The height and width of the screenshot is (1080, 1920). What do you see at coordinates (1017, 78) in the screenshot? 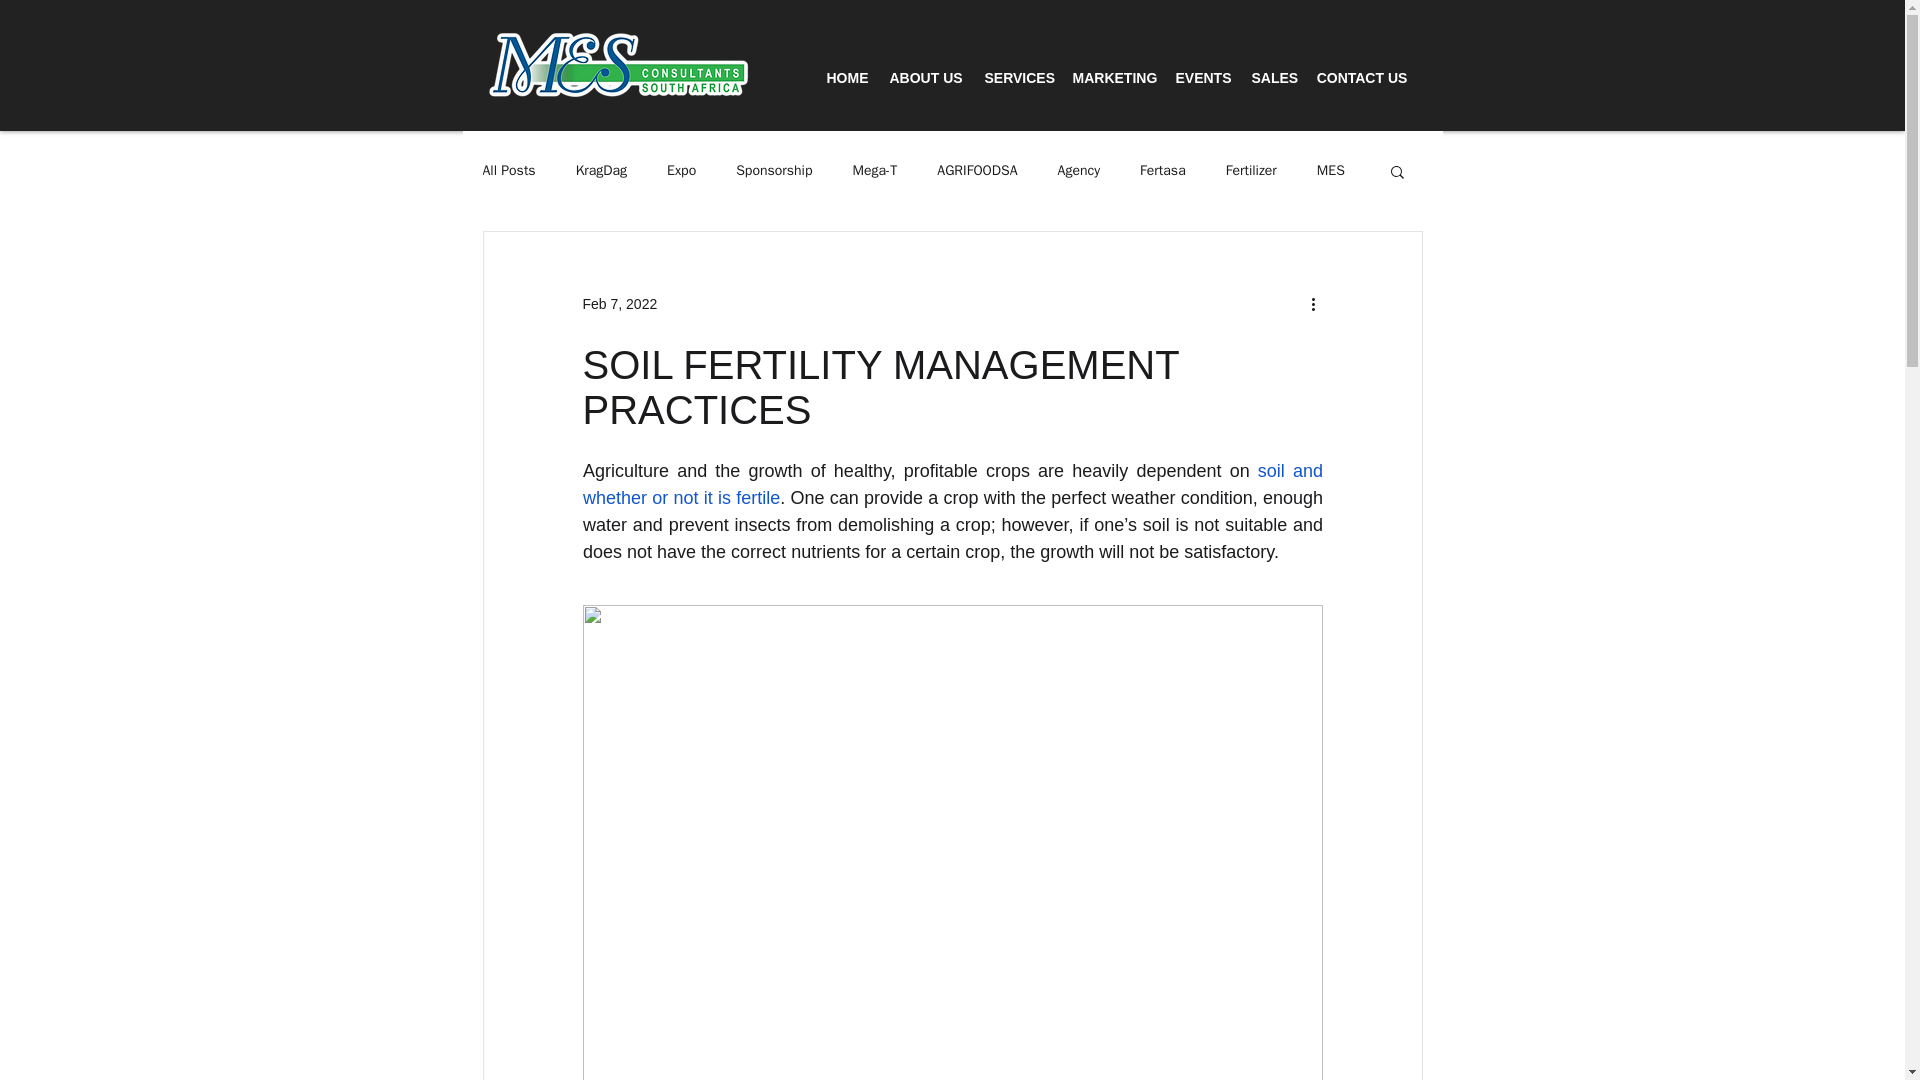
I see `SERVICES` at bounding box center [1017, 78].